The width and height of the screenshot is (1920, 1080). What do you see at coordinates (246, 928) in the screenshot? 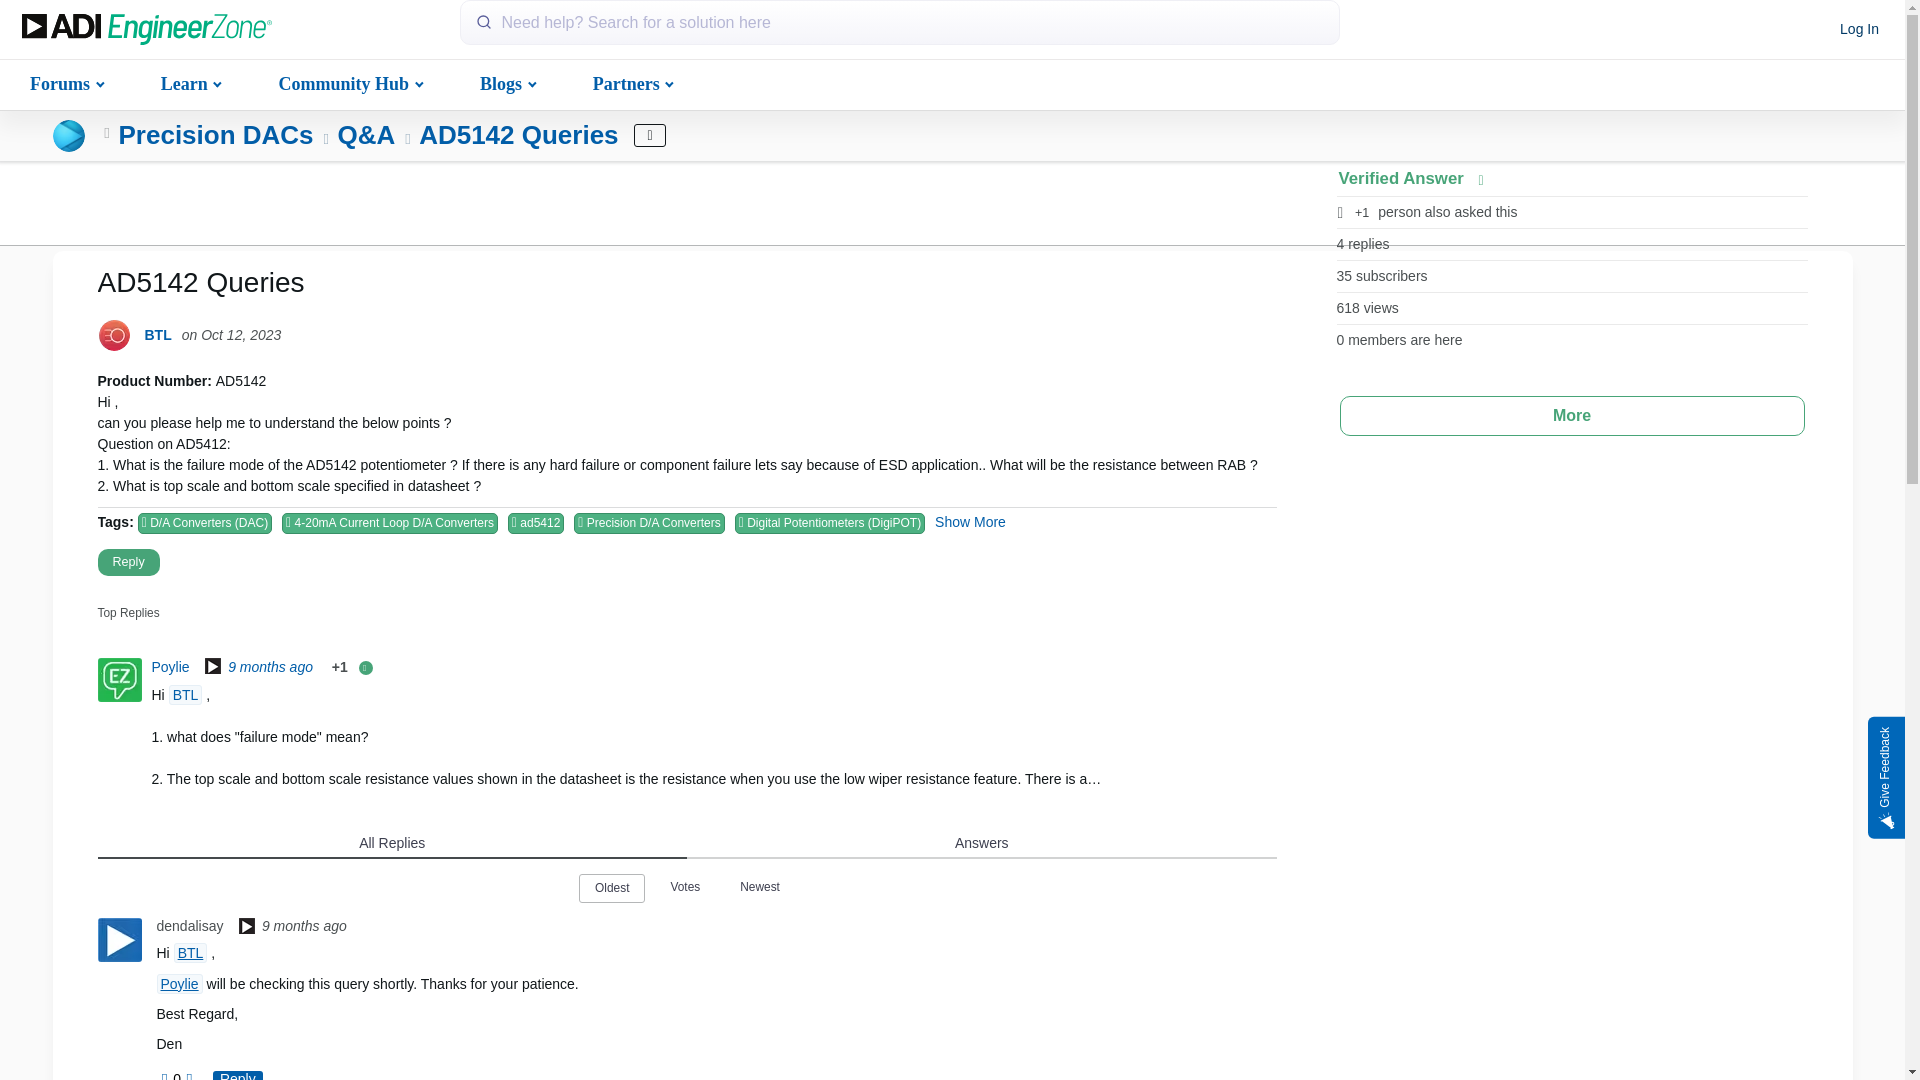
I see `Analog Employees` at bounding box center [246, 928].